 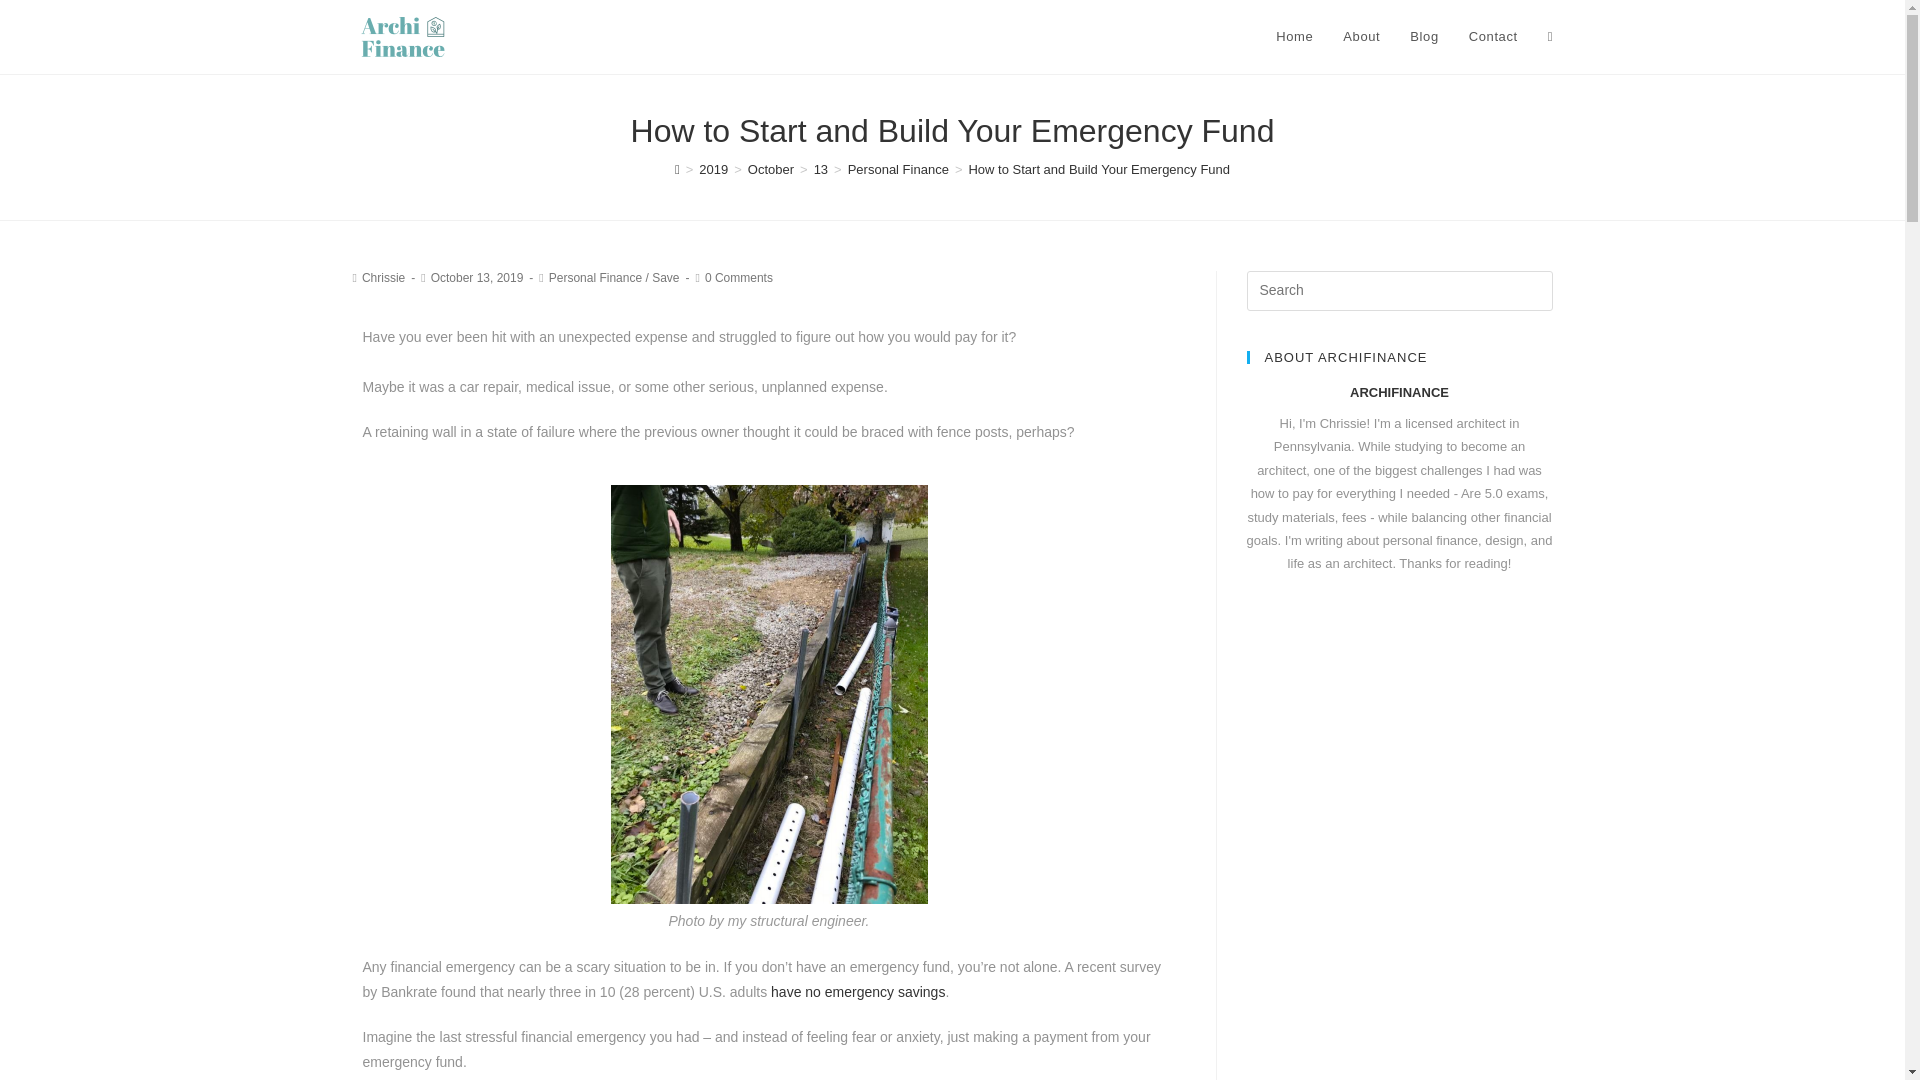 I want to click on Personal Finance, so click(x=898, y=170).